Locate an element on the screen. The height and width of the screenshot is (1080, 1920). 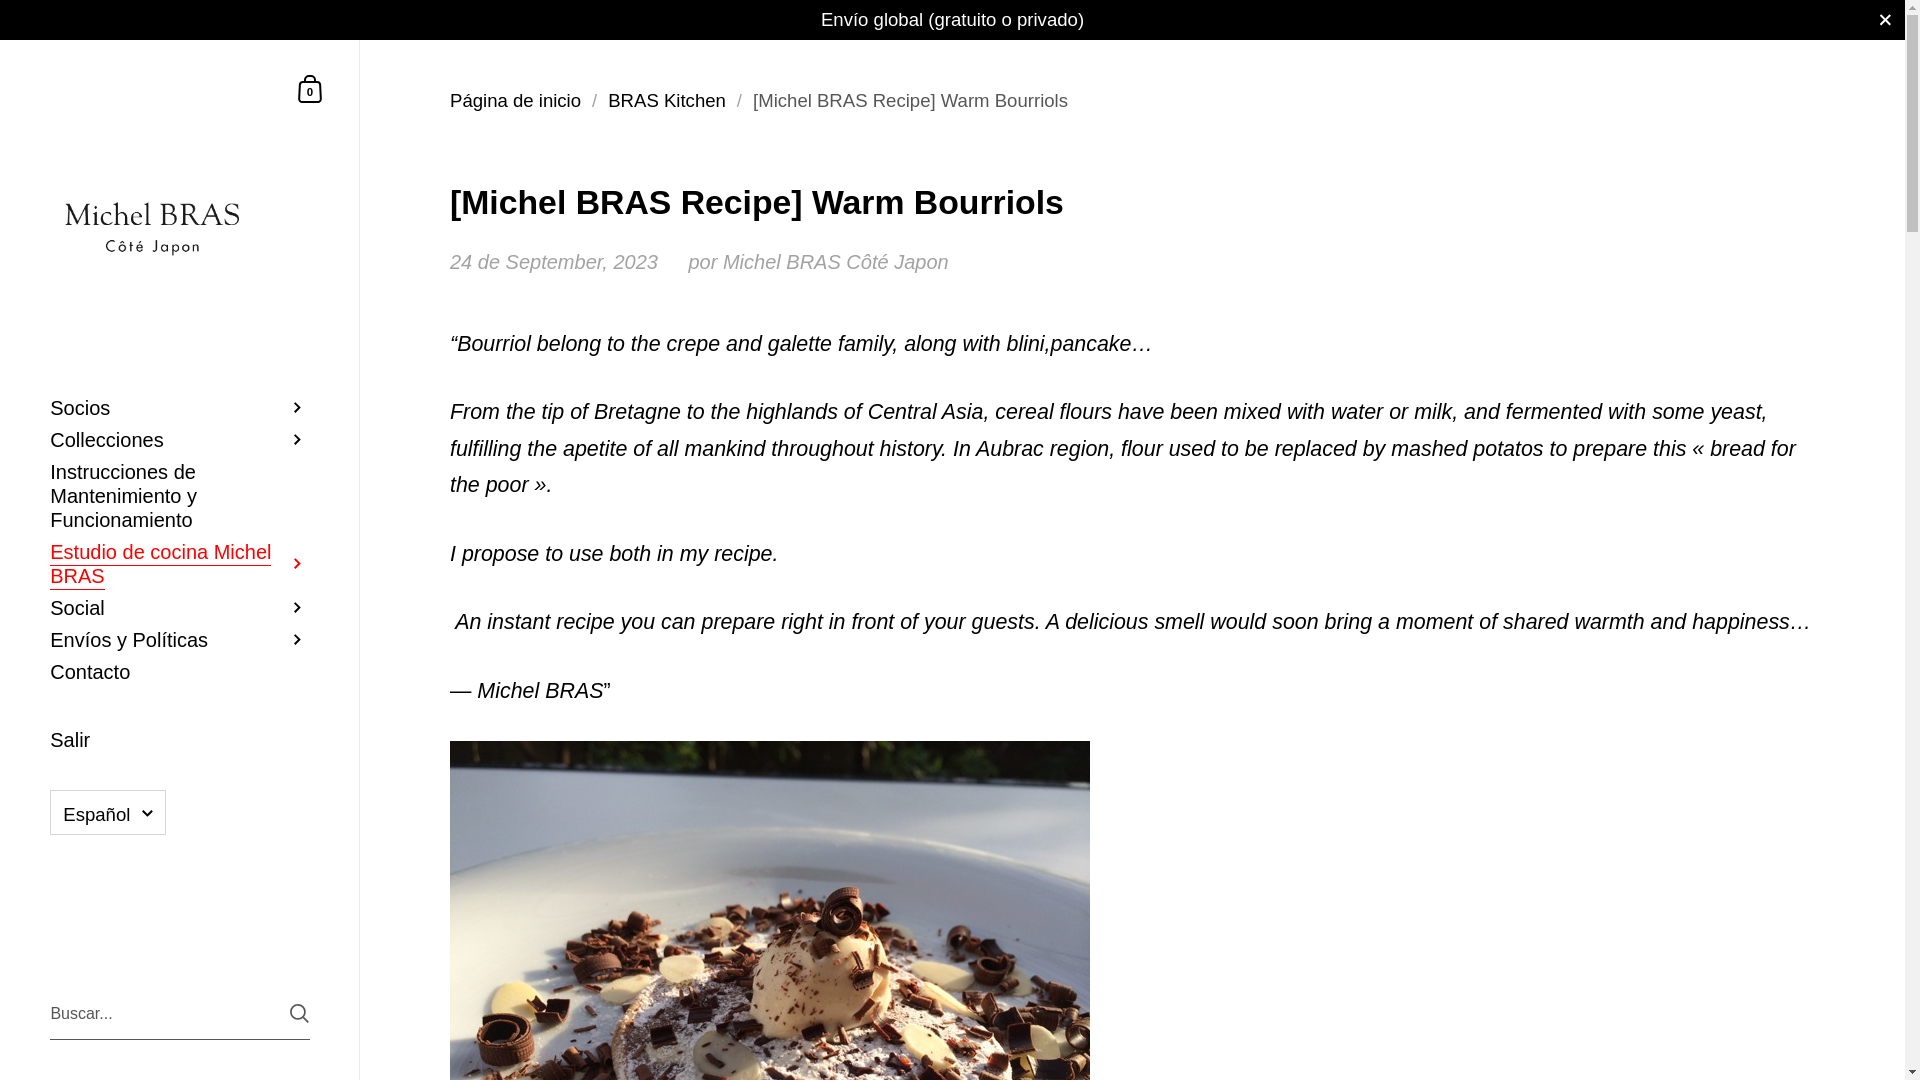
Socios is located at coordinates (180, 408).